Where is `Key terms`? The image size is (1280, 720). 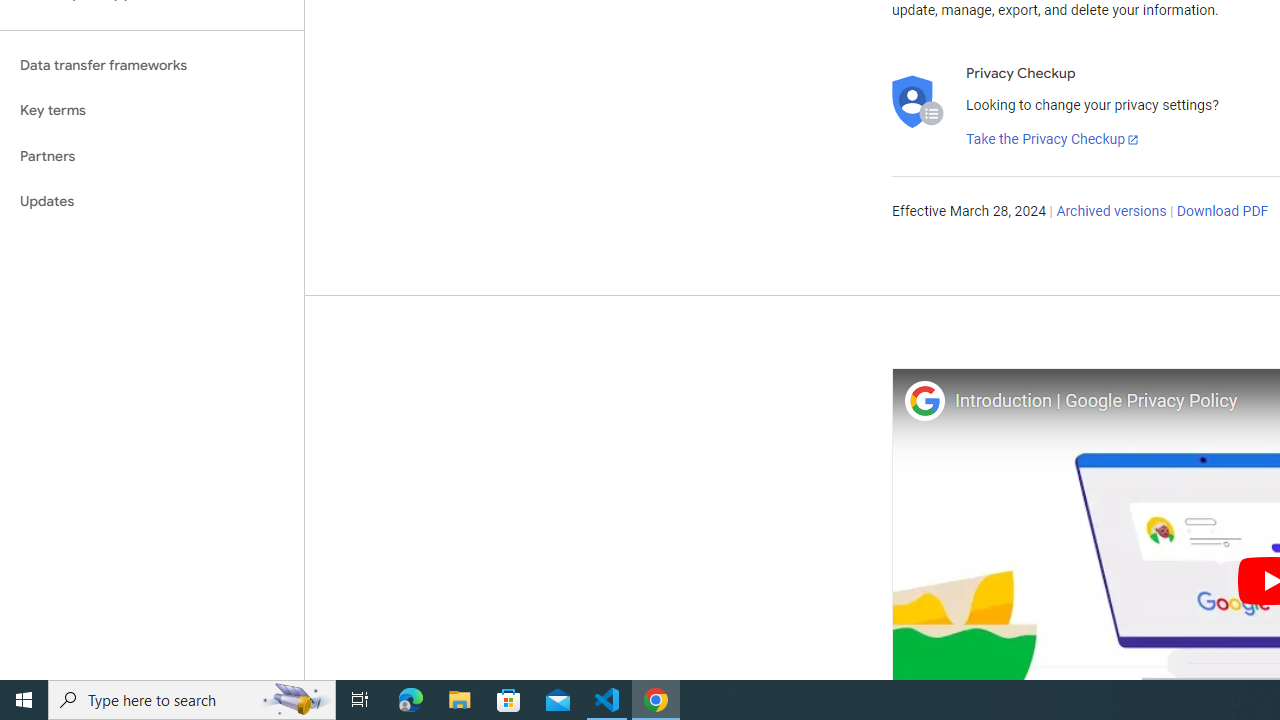
Key terms is located at coordinates (152, 110).